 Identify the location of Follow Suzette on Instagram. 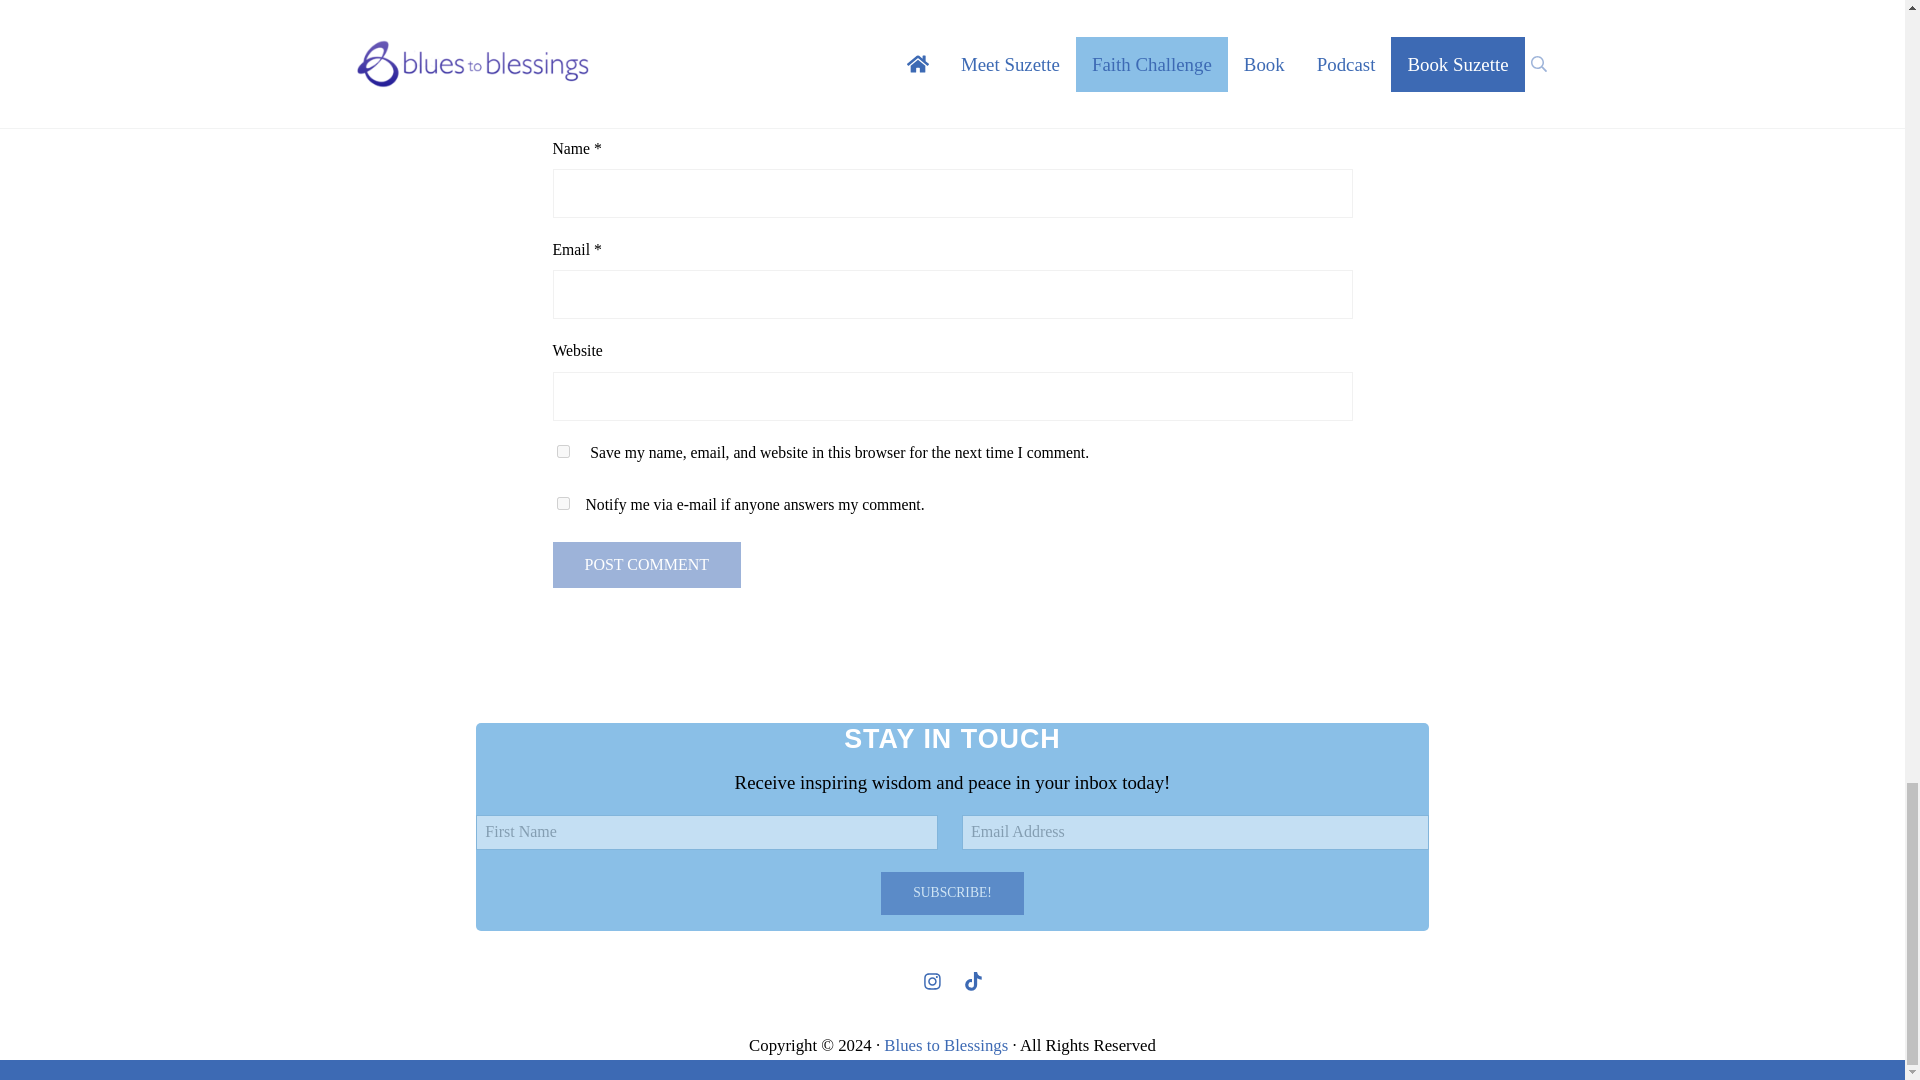
(932, 980).